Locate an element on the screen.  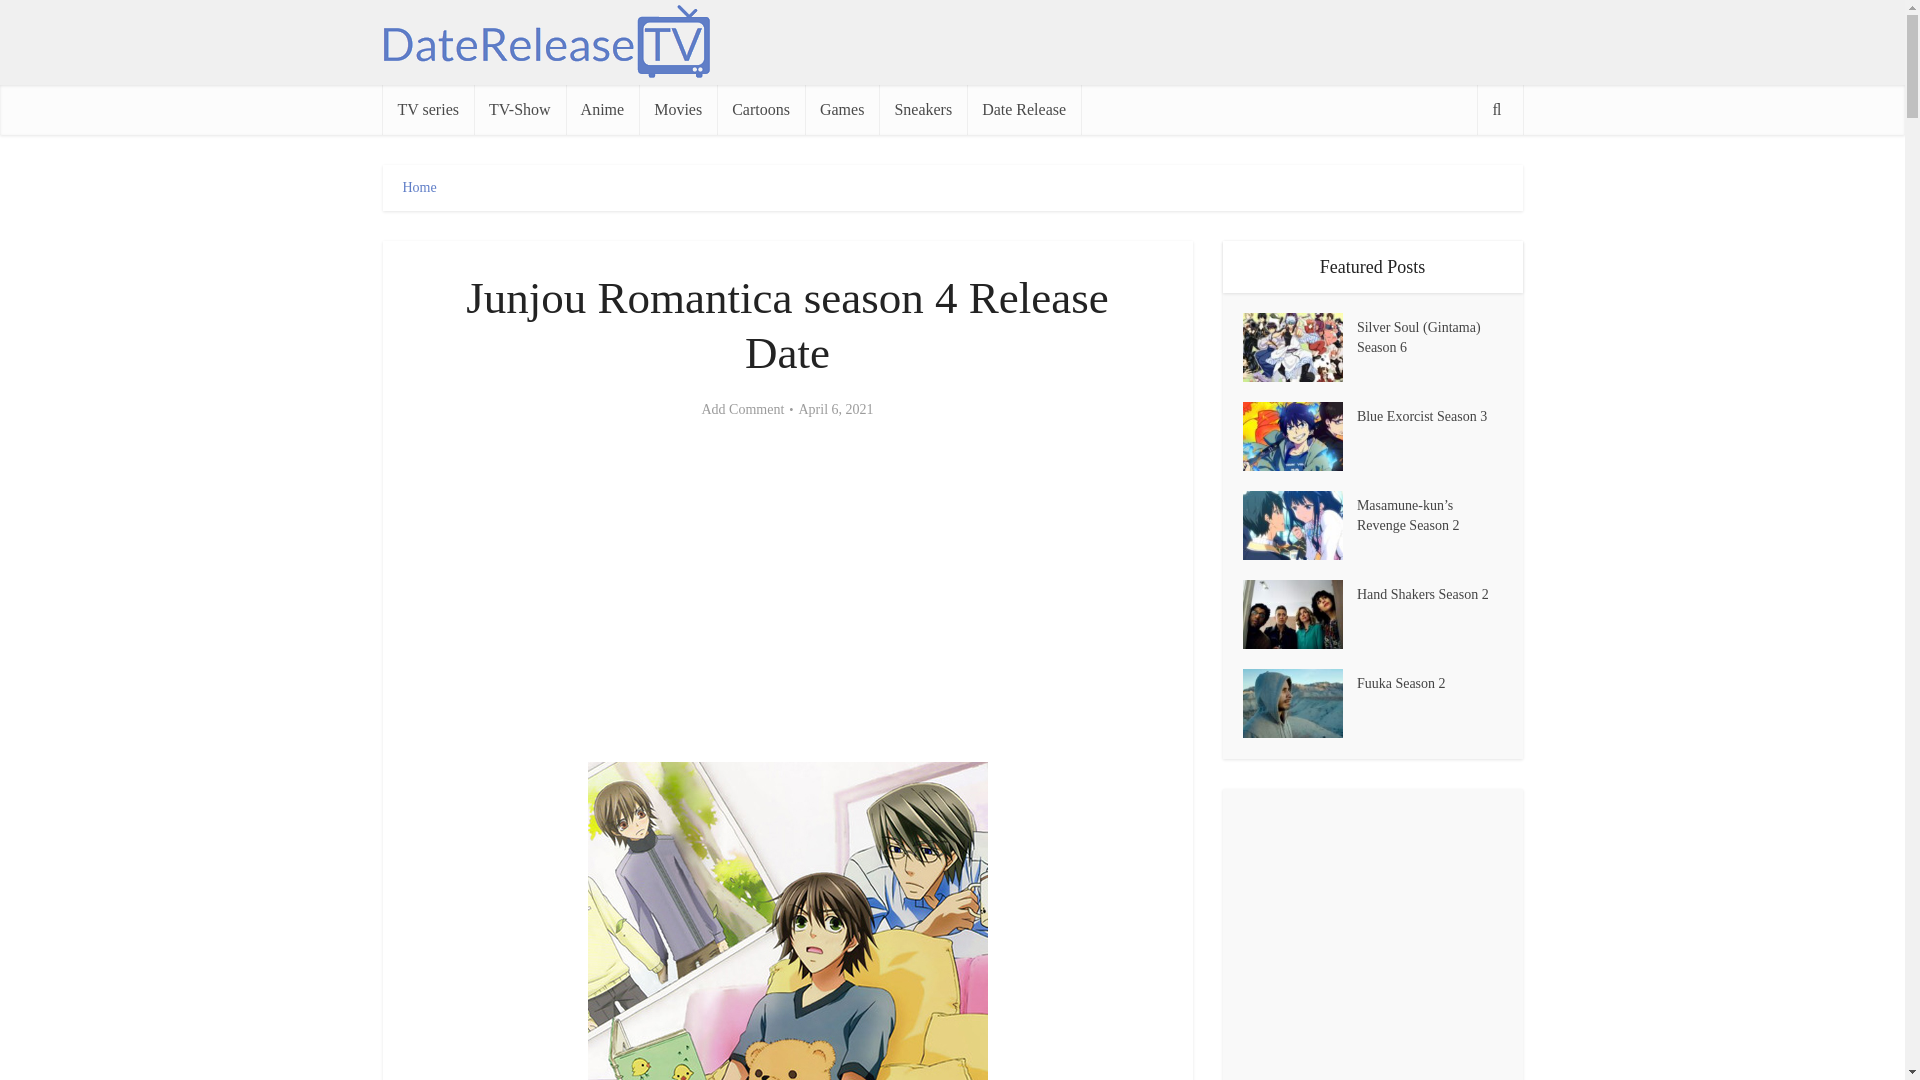
Advertisement is located at coordinates (788, 592).